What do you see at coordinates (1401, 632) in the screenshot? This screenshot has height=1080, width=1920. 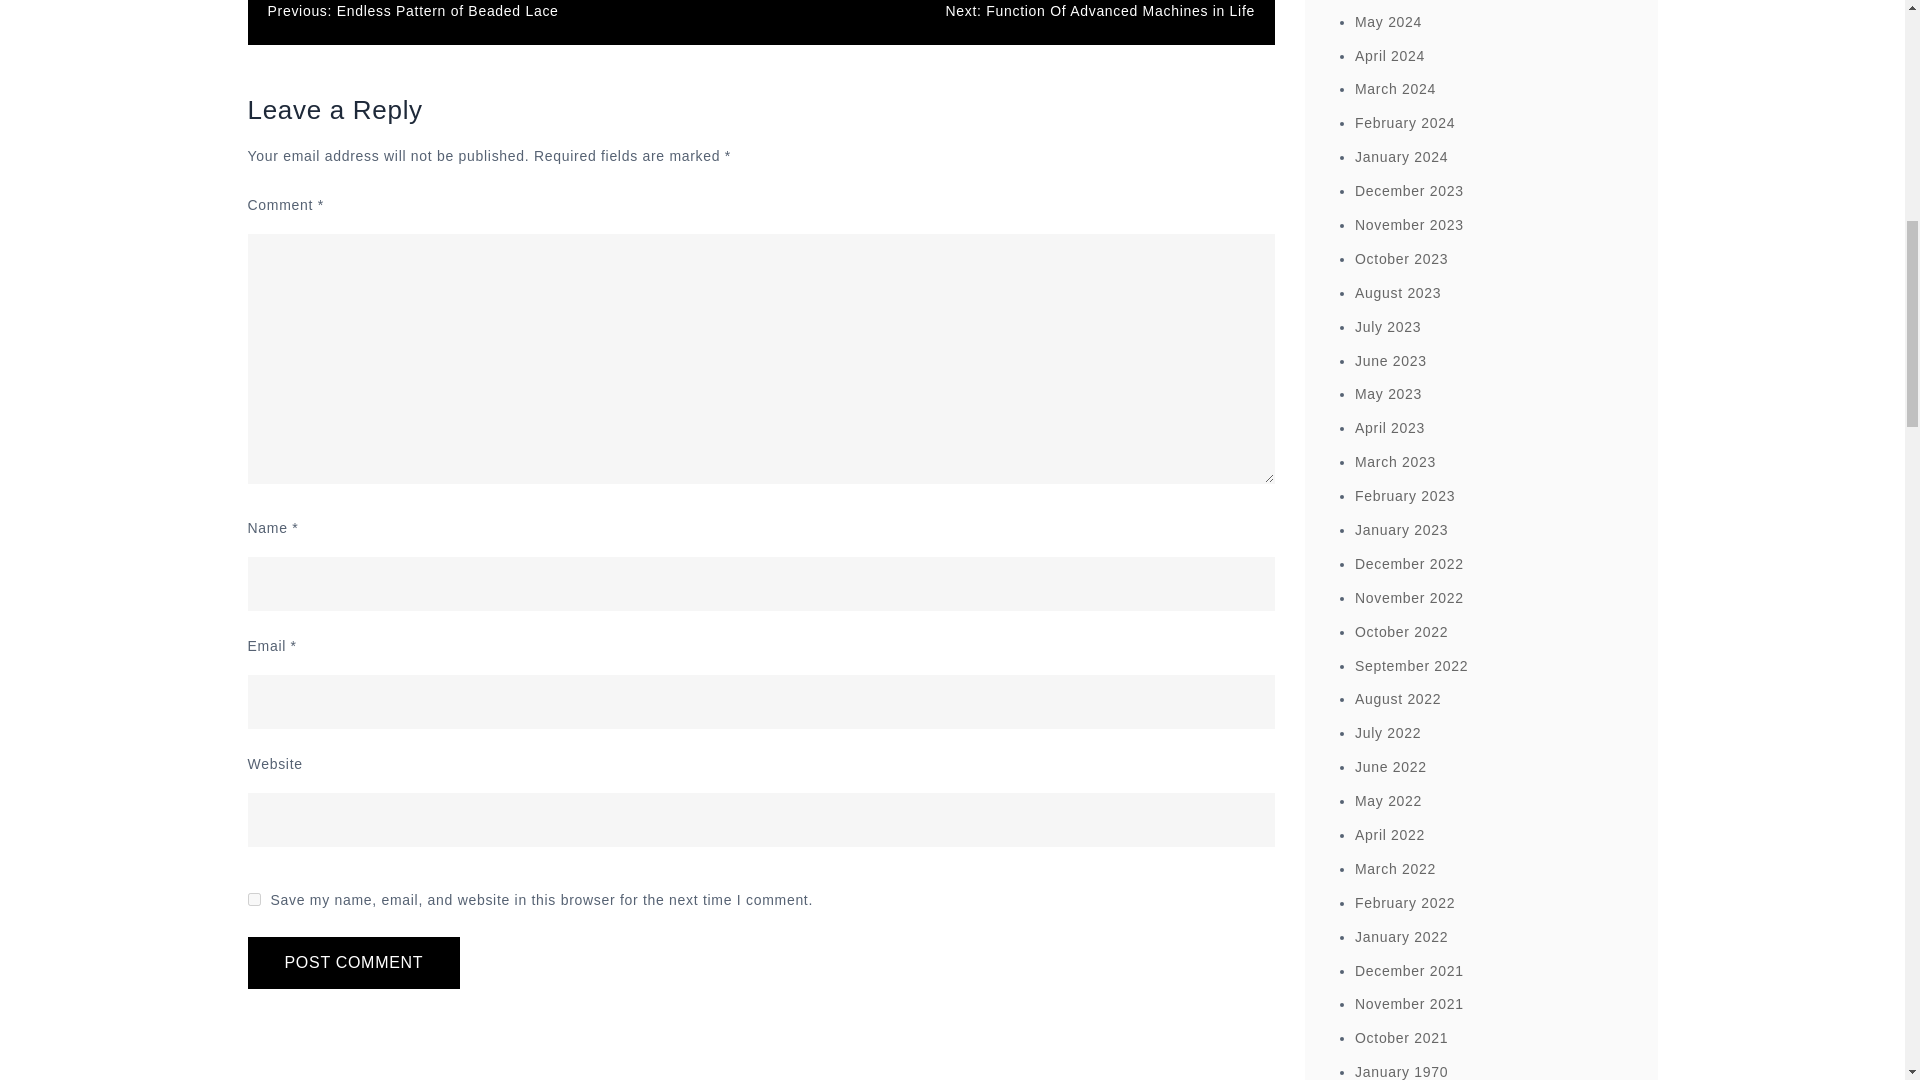 I see `October 2022` at bounding box center [1401, 632].